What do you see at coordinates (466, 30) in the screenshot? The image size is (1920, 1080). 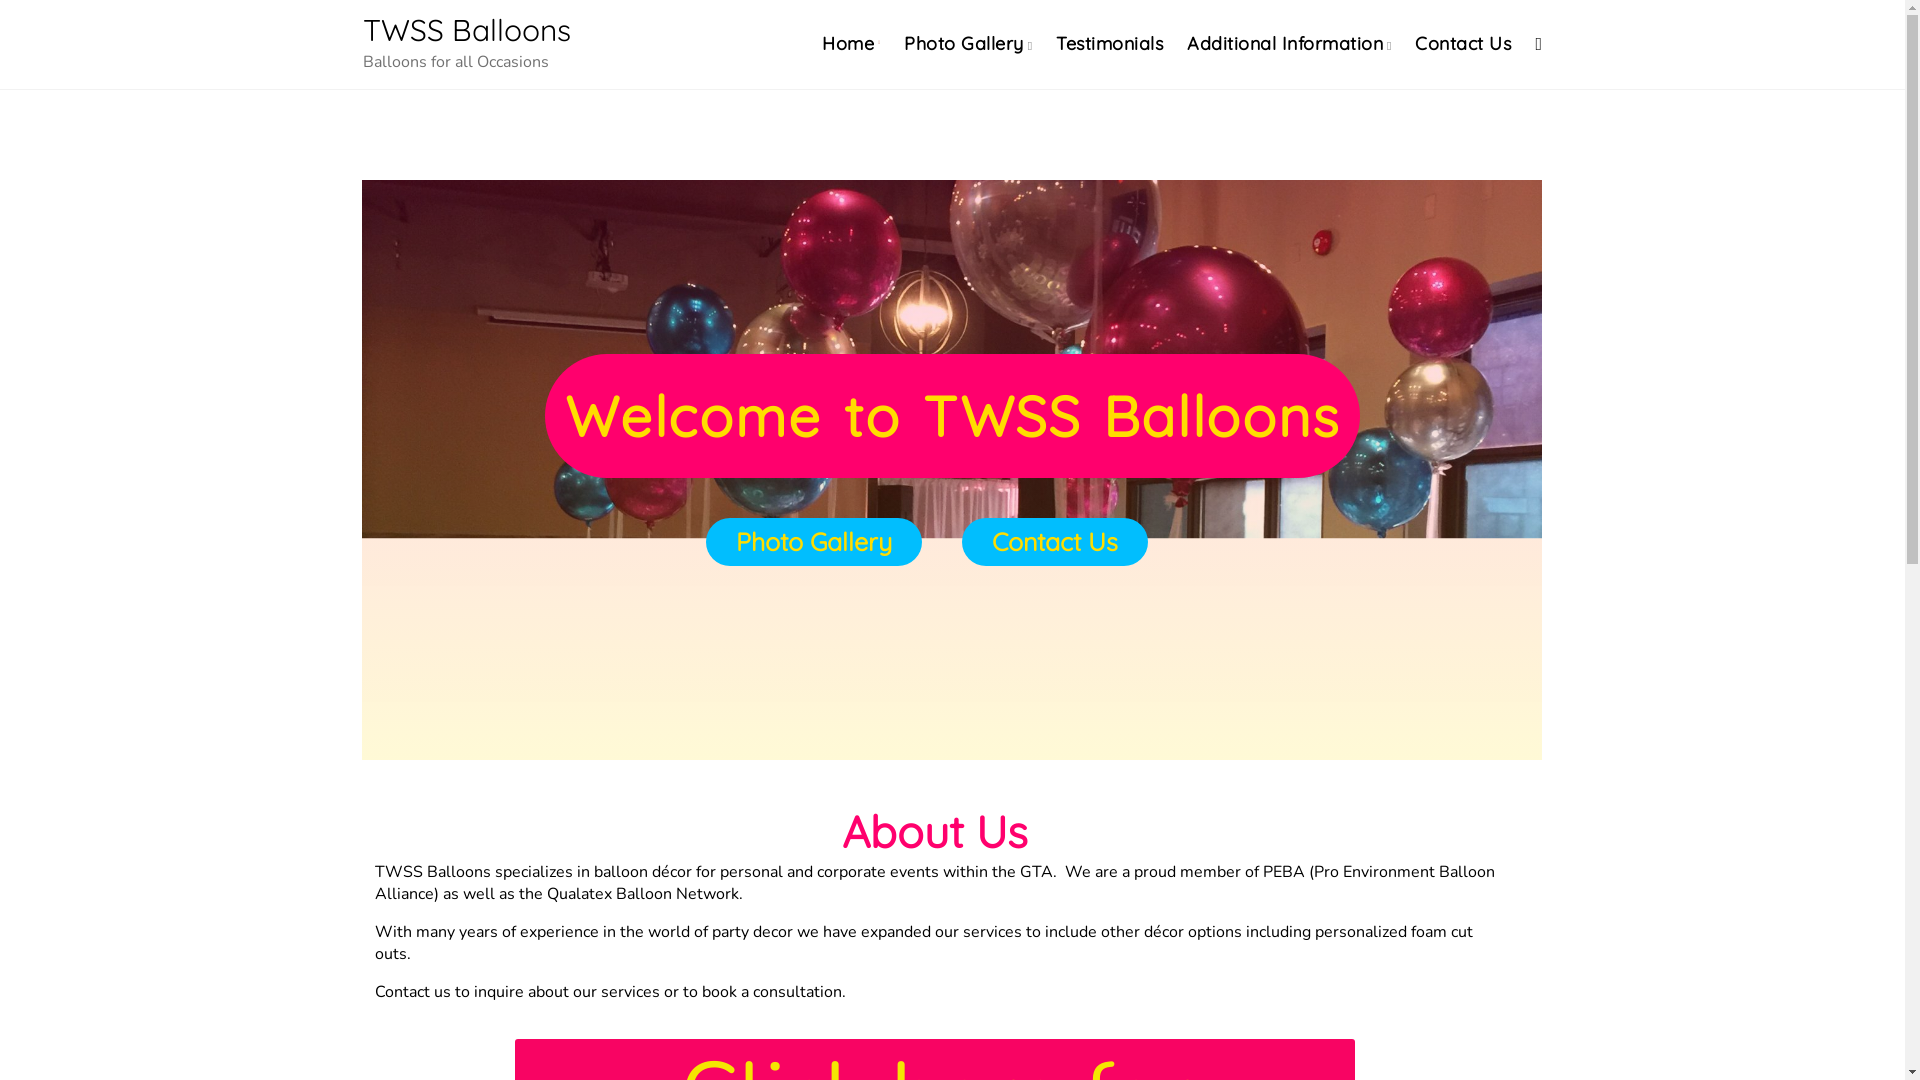 I see `TWSS Balloons` at bounding box center [466, 30].